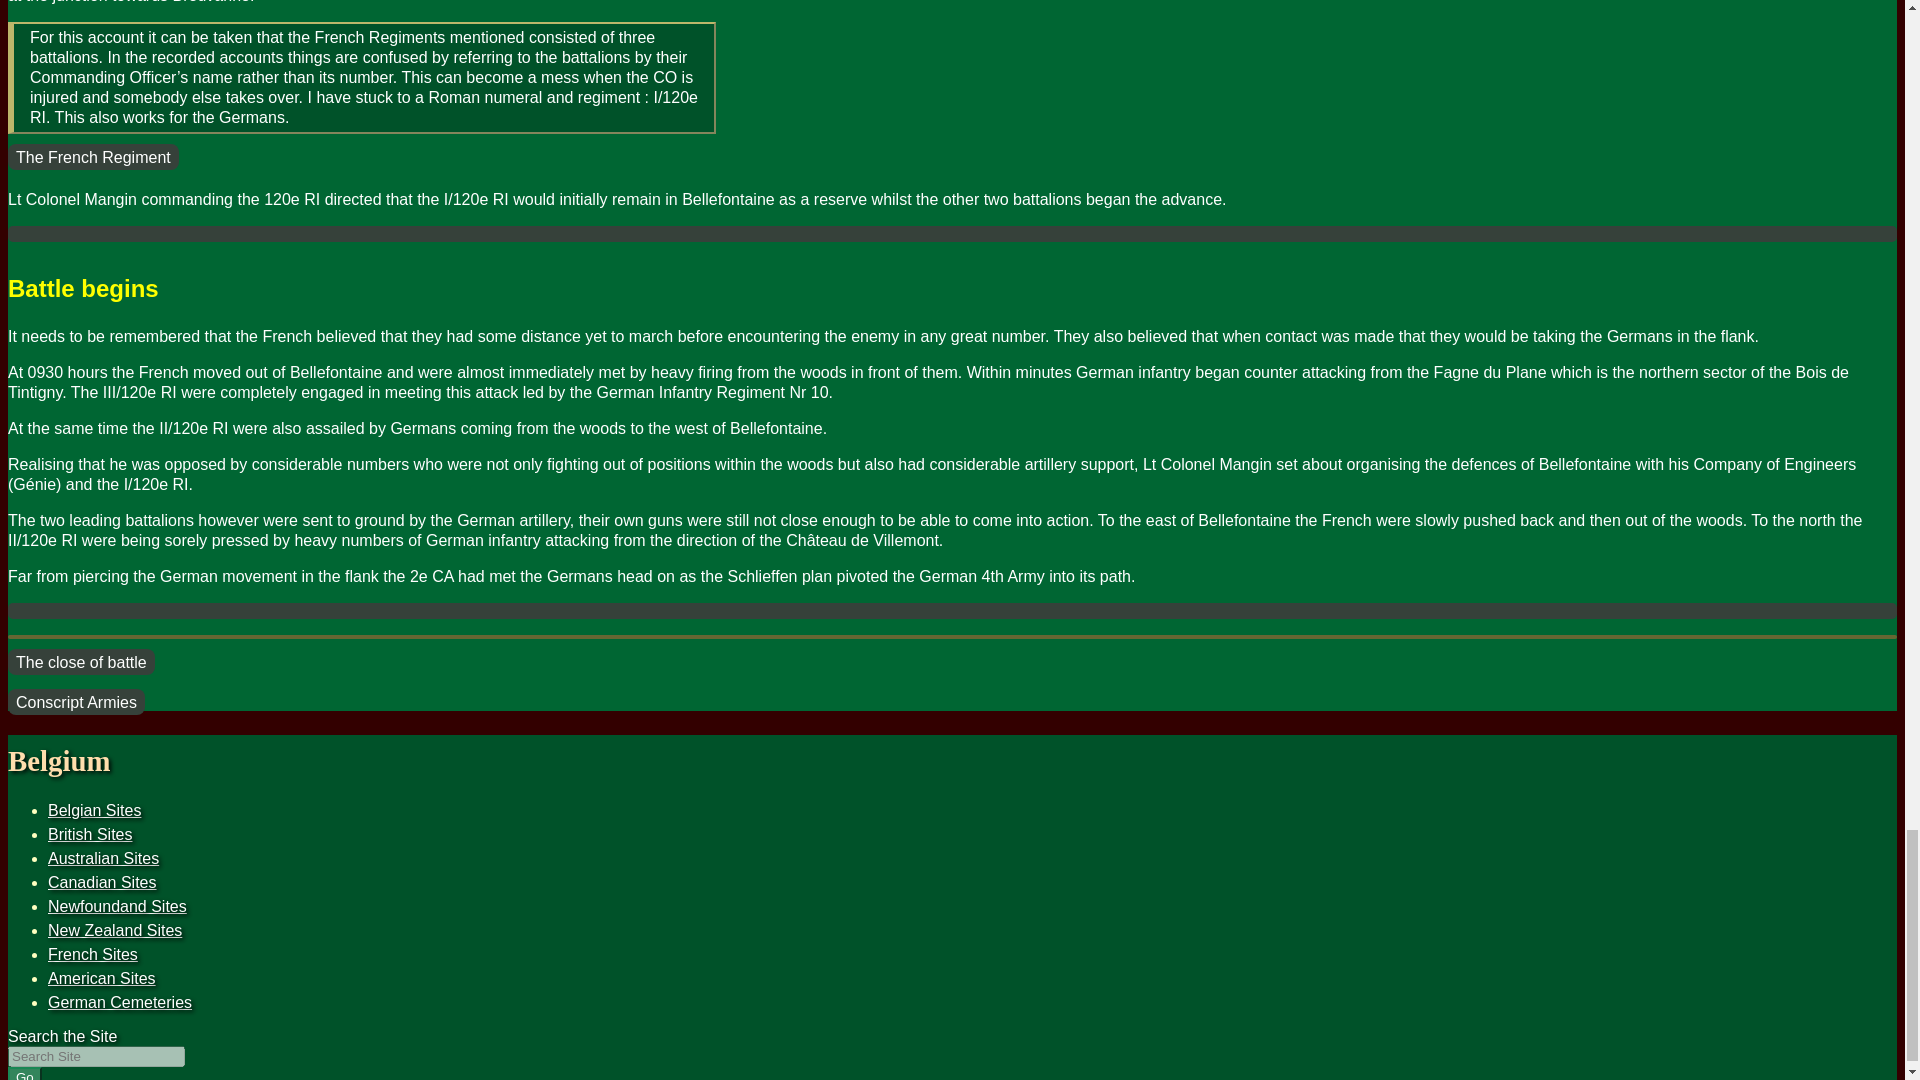 This screenshot has width=1920, height=1080. What do you see at coordinates (117, 906) in the screenshot?
I see `Jump to section` at bounding box center [117, 906].